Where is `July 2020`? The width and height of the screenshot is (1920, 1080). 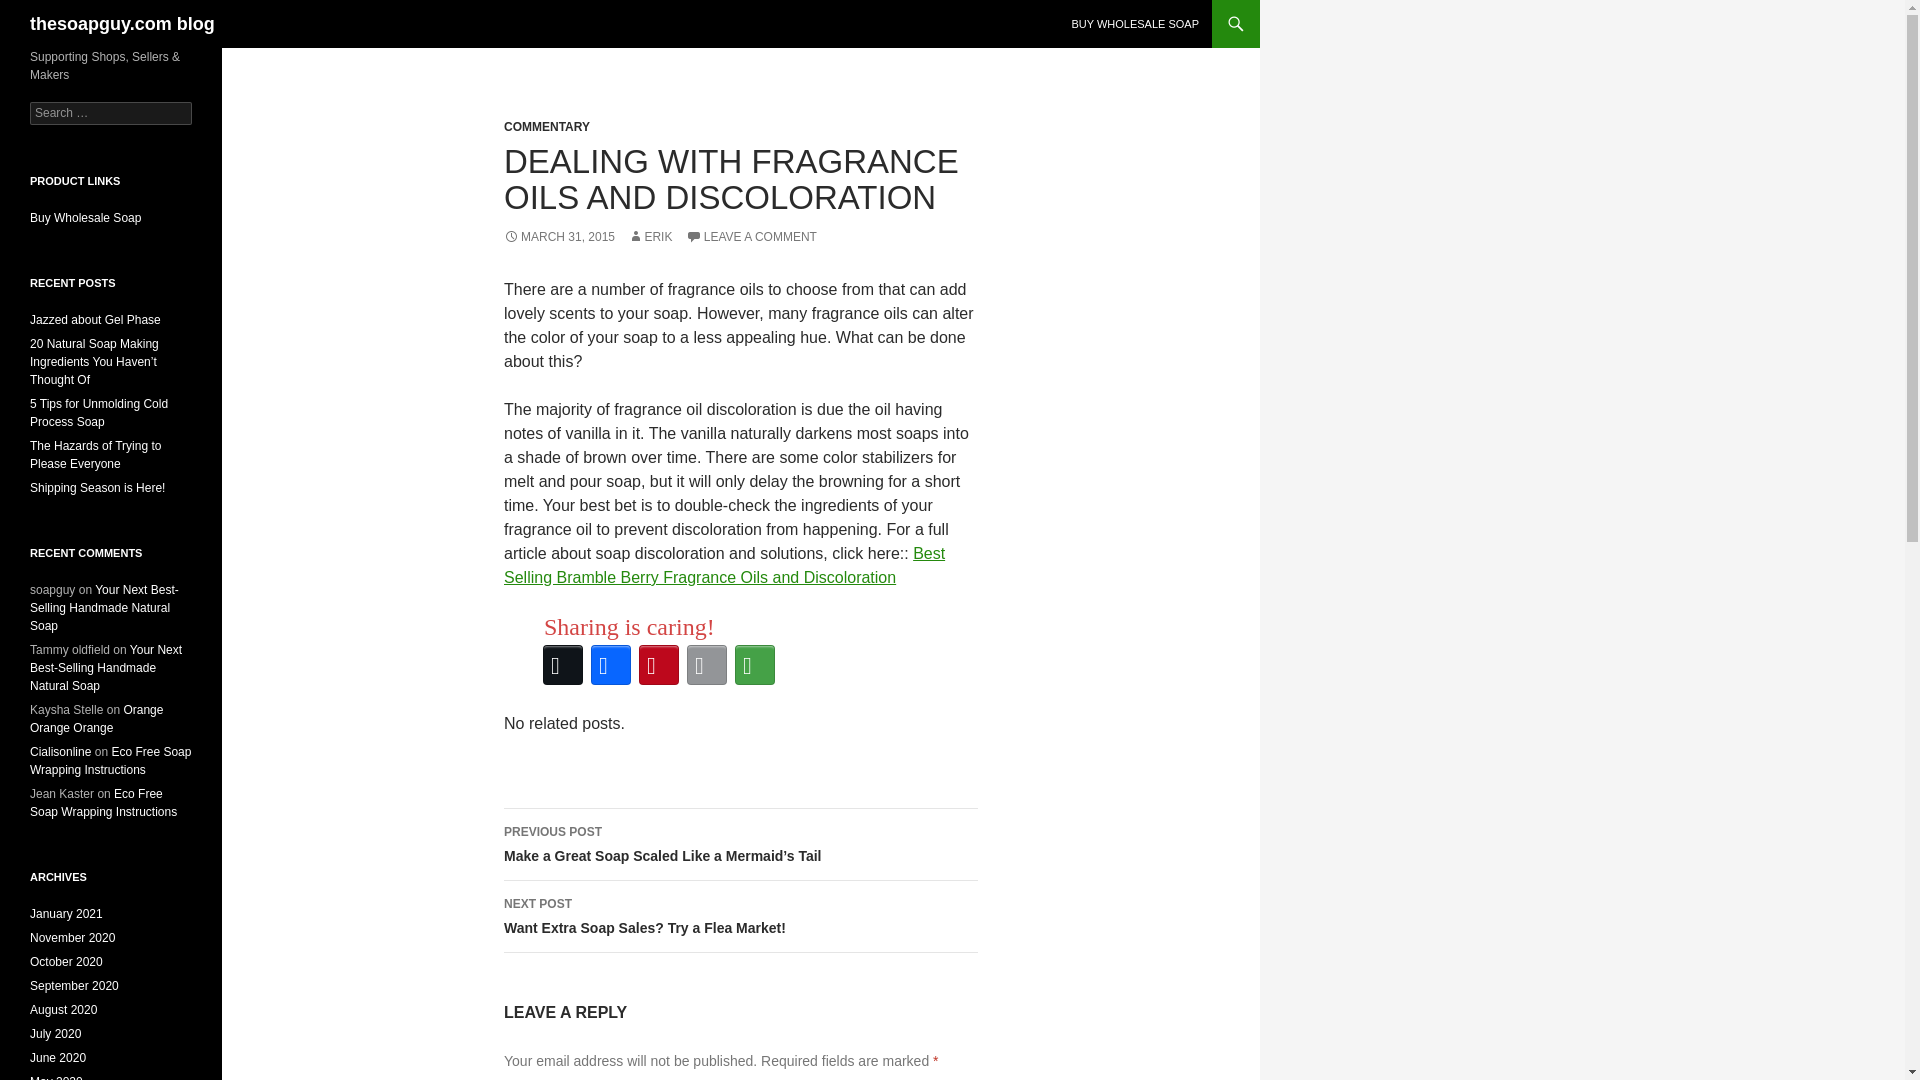 July 2020 is located at coordinates (55, 1034).